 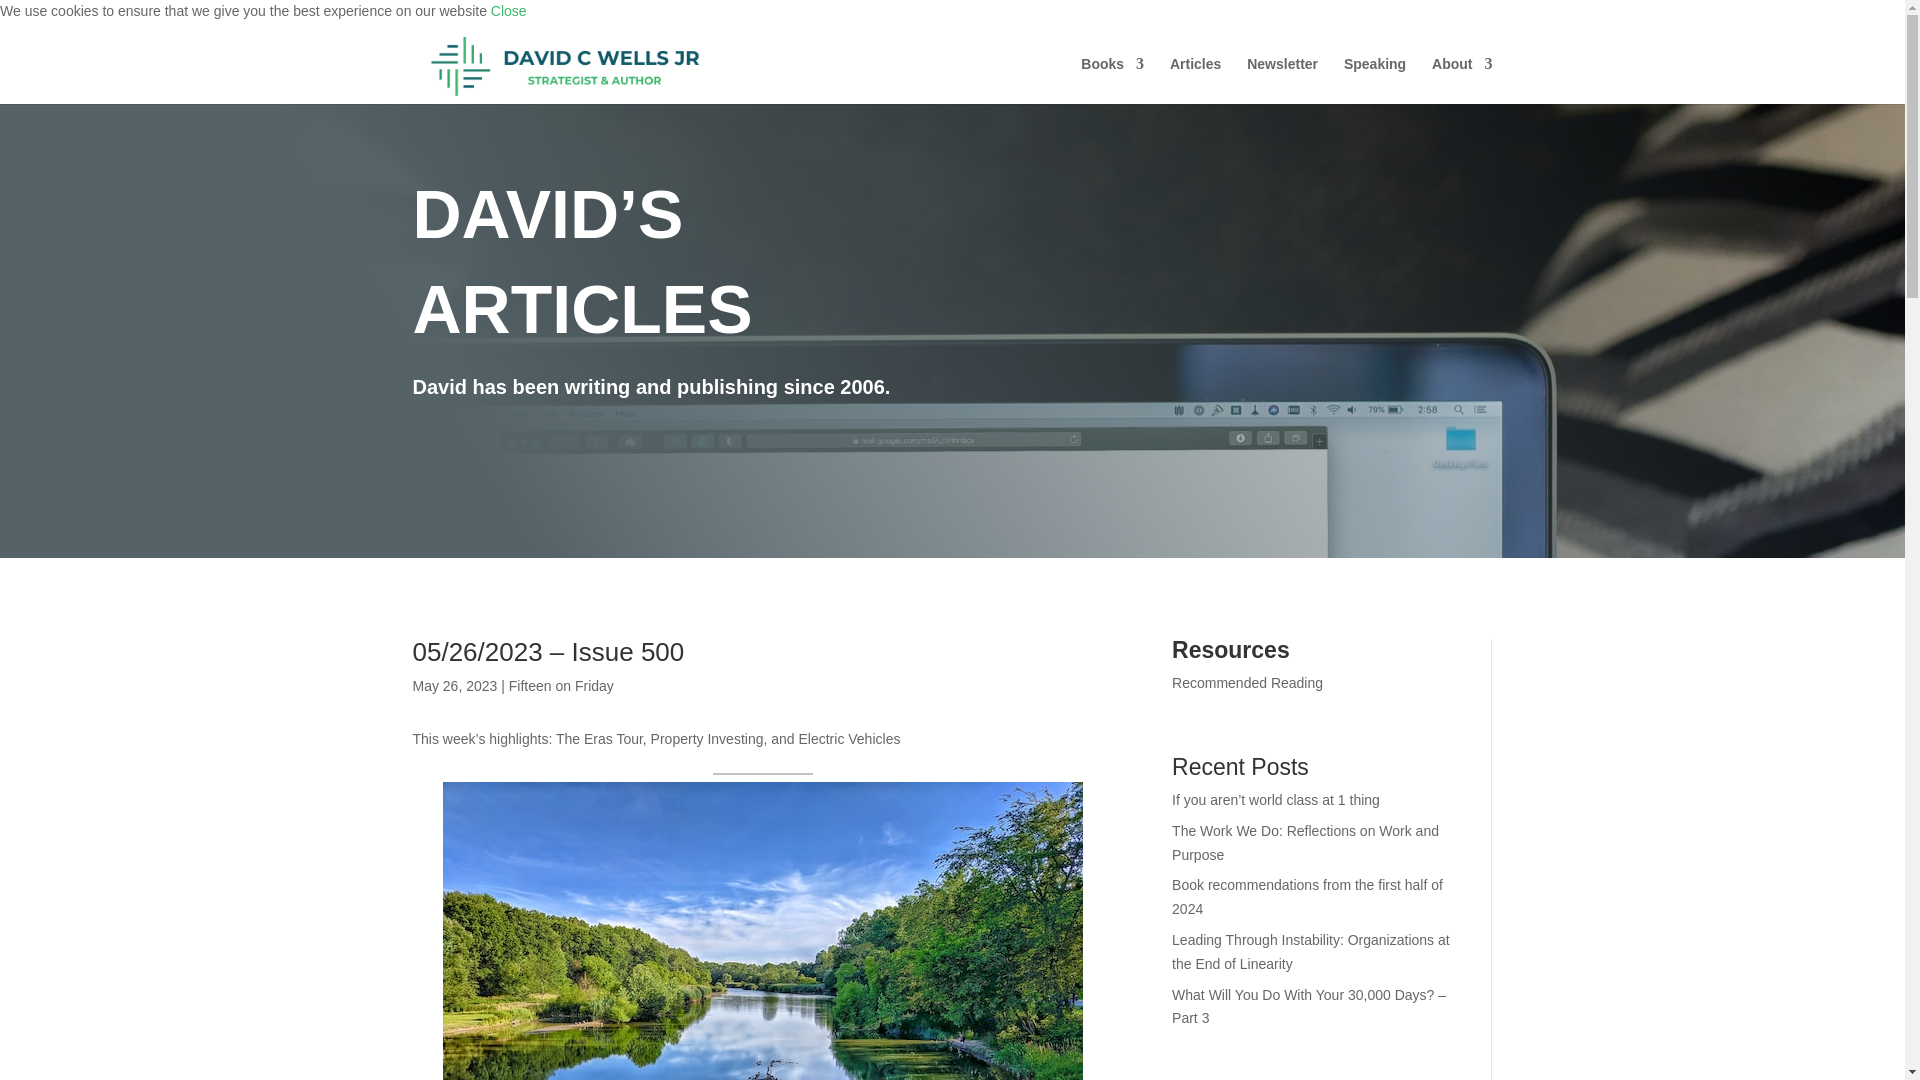 I want to click on Speaking, so click(x=1374, y=80).